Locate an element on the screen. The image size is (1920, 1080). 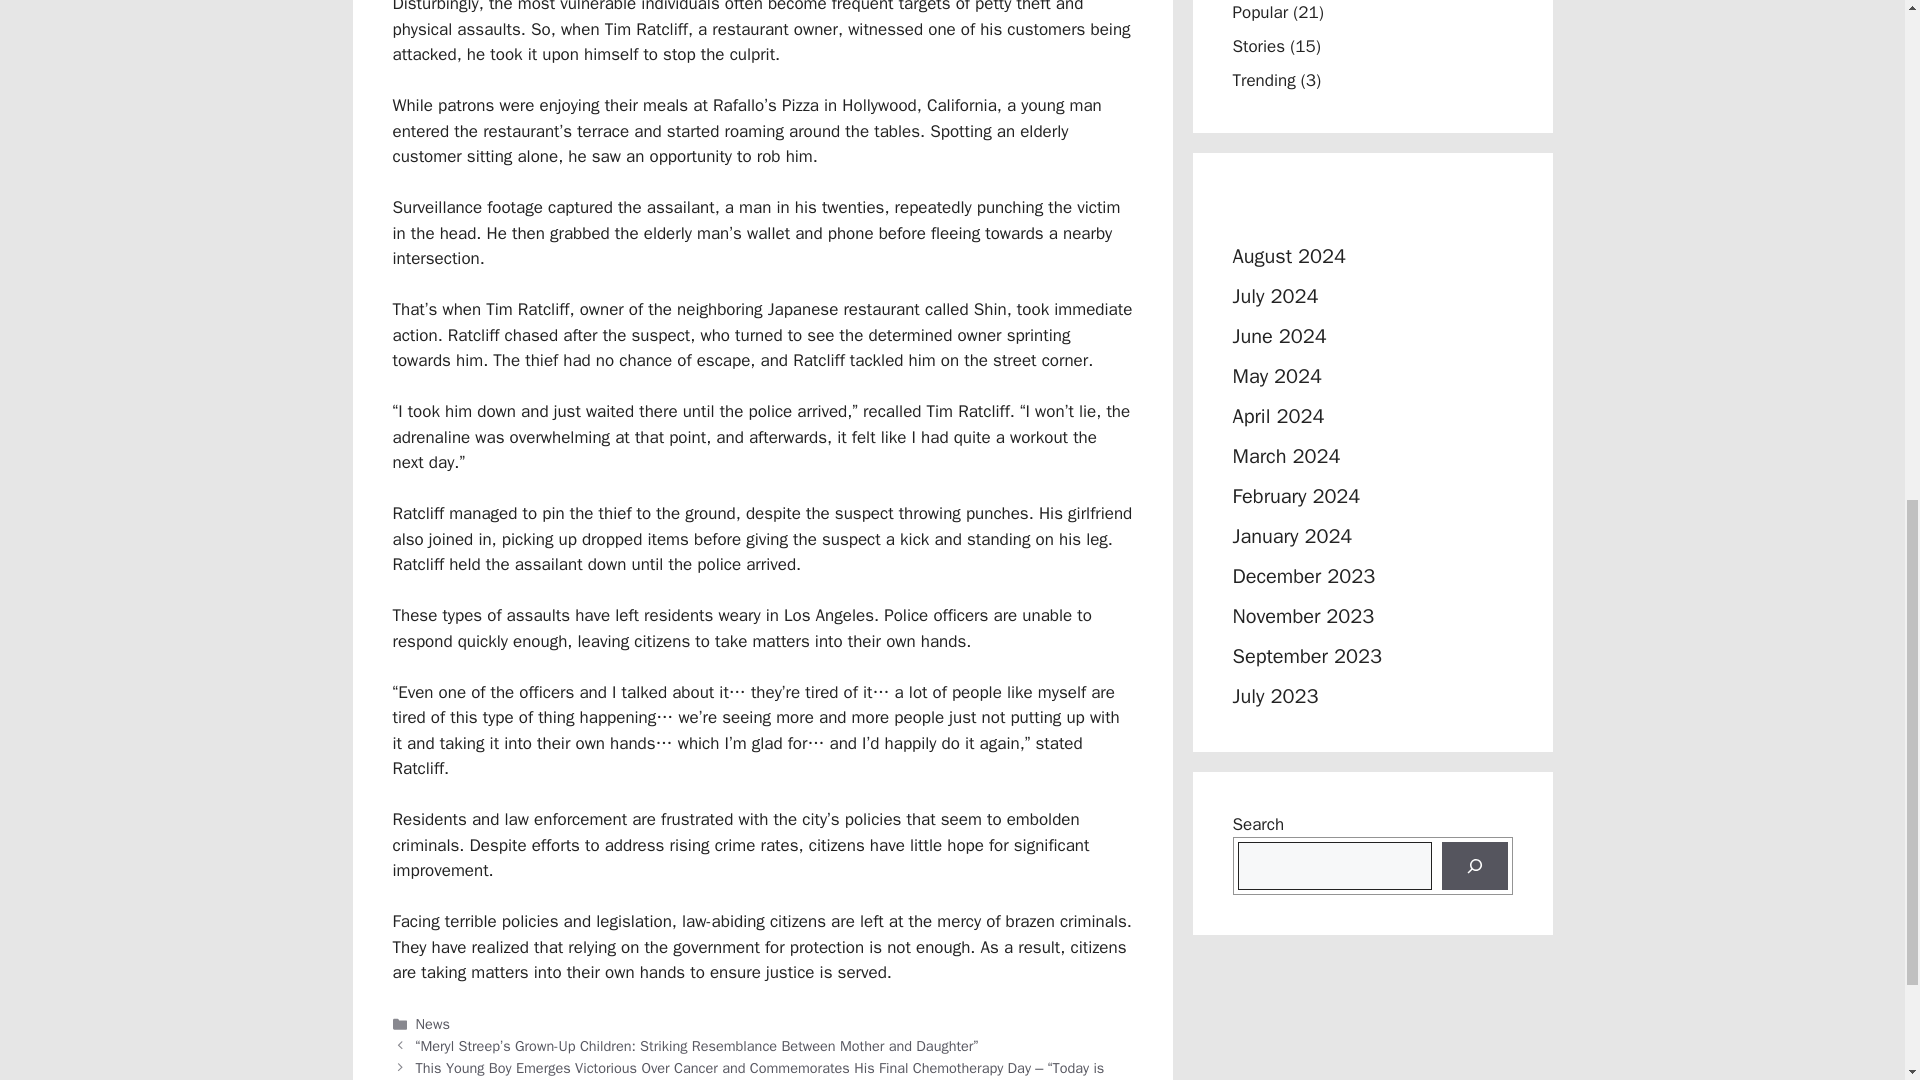
June 2024 is located at coordinates (1279, 336).